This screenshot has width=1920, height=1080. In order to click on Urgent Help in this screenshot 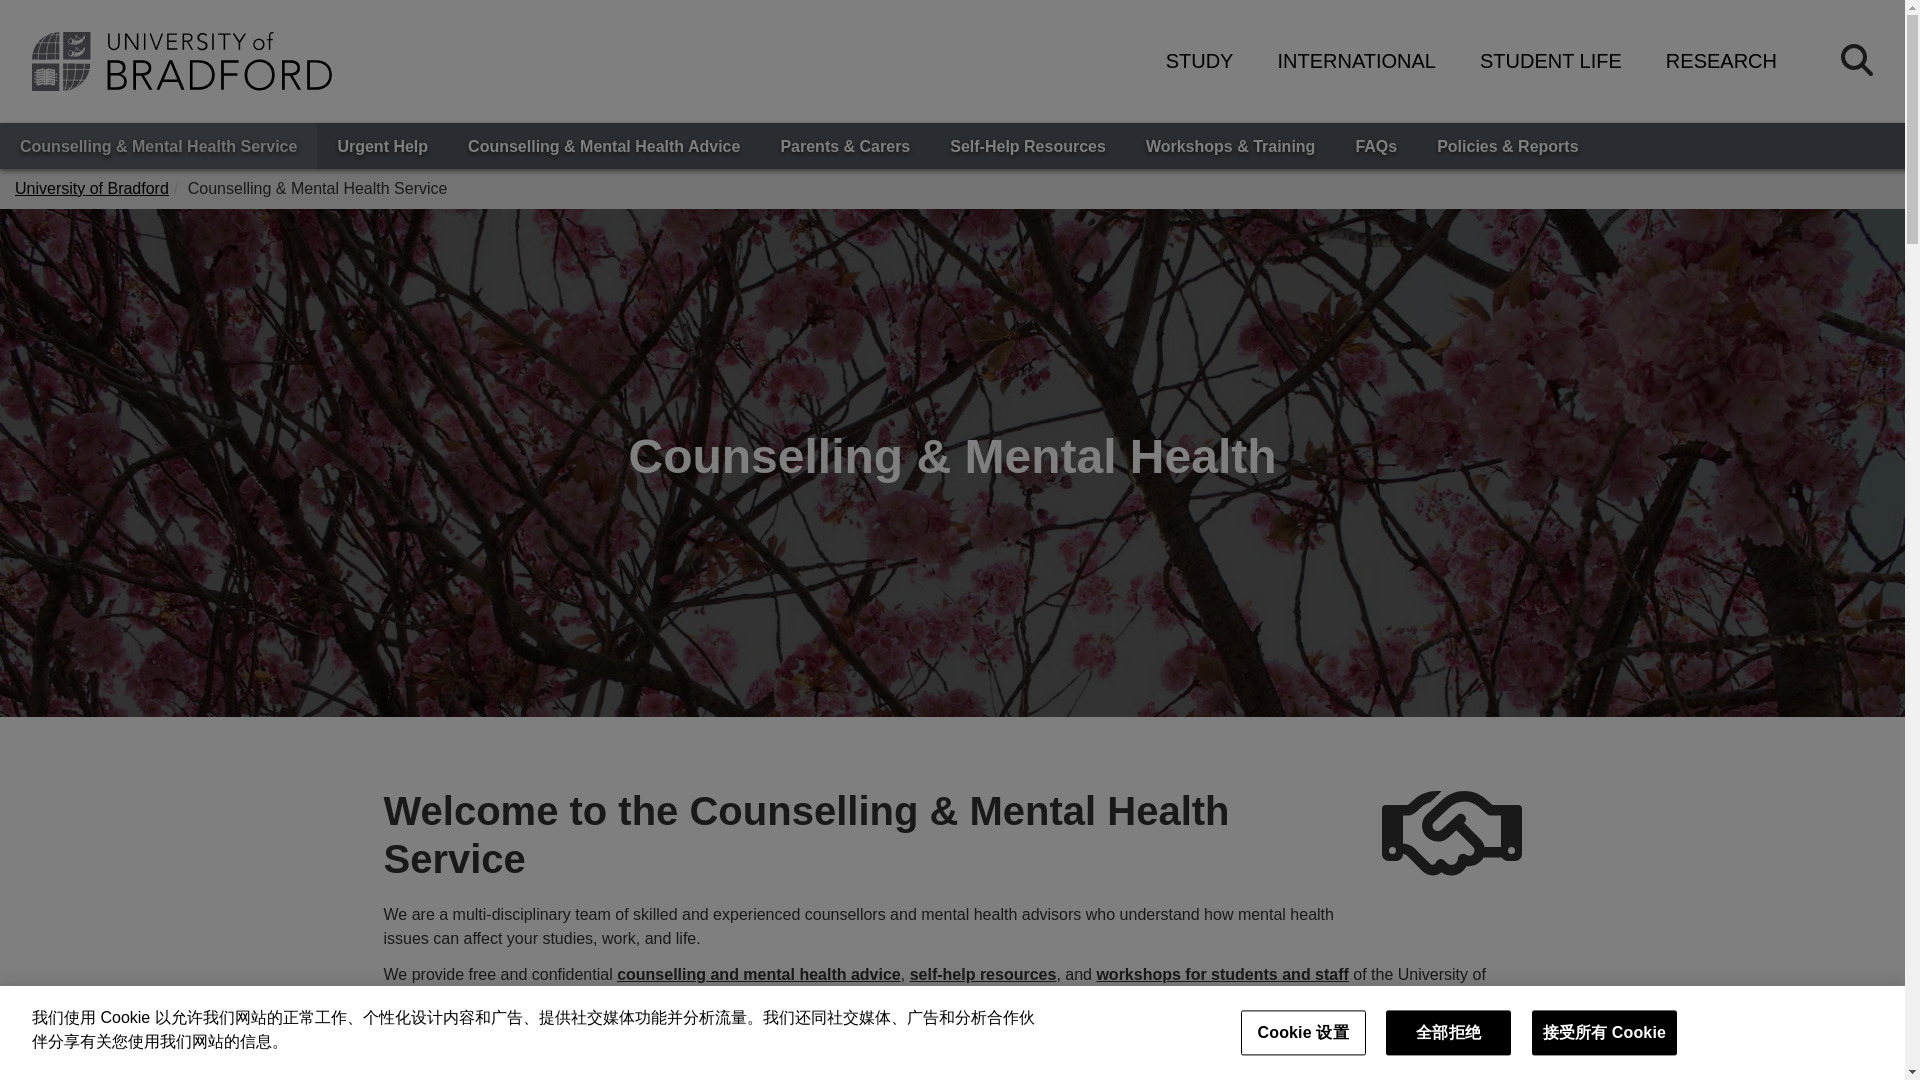, I will do `click(382, 146)`.